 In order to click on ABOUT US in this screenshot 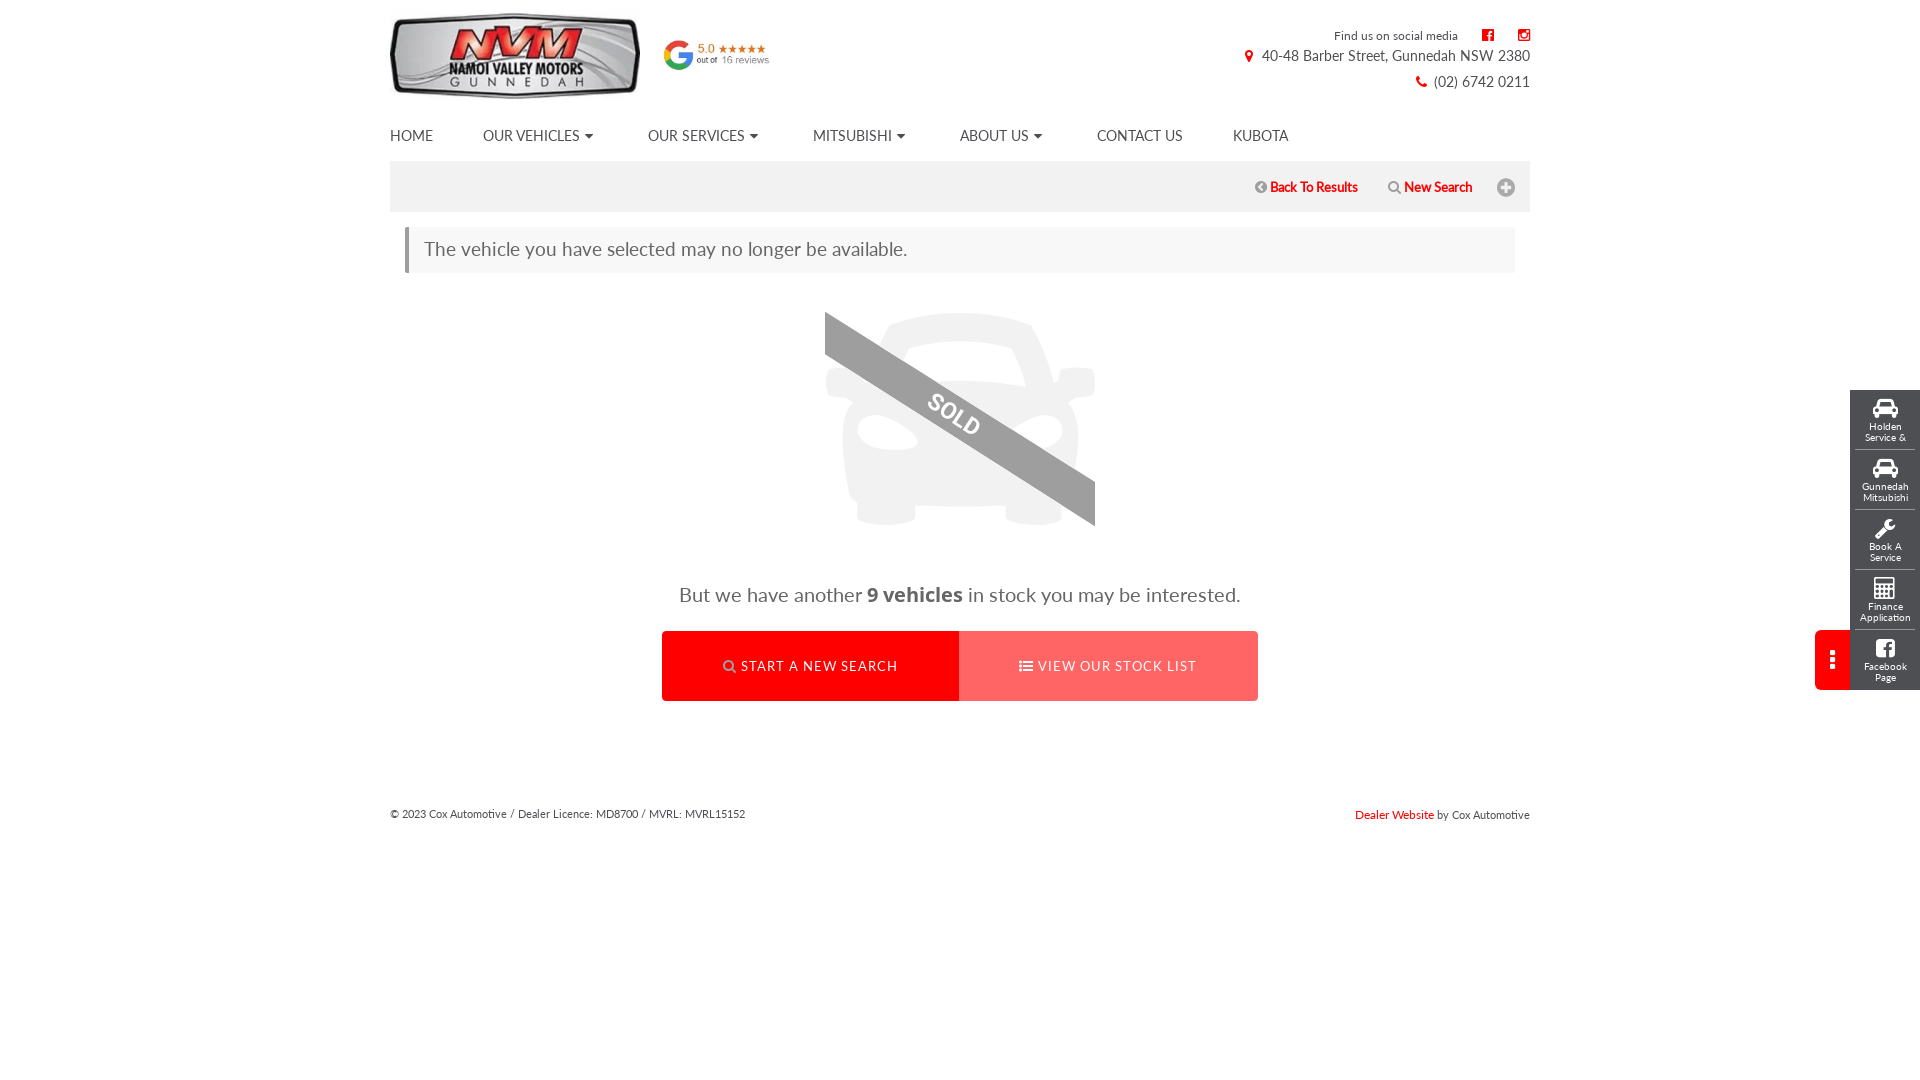, I will do `click(1004, 136)`.